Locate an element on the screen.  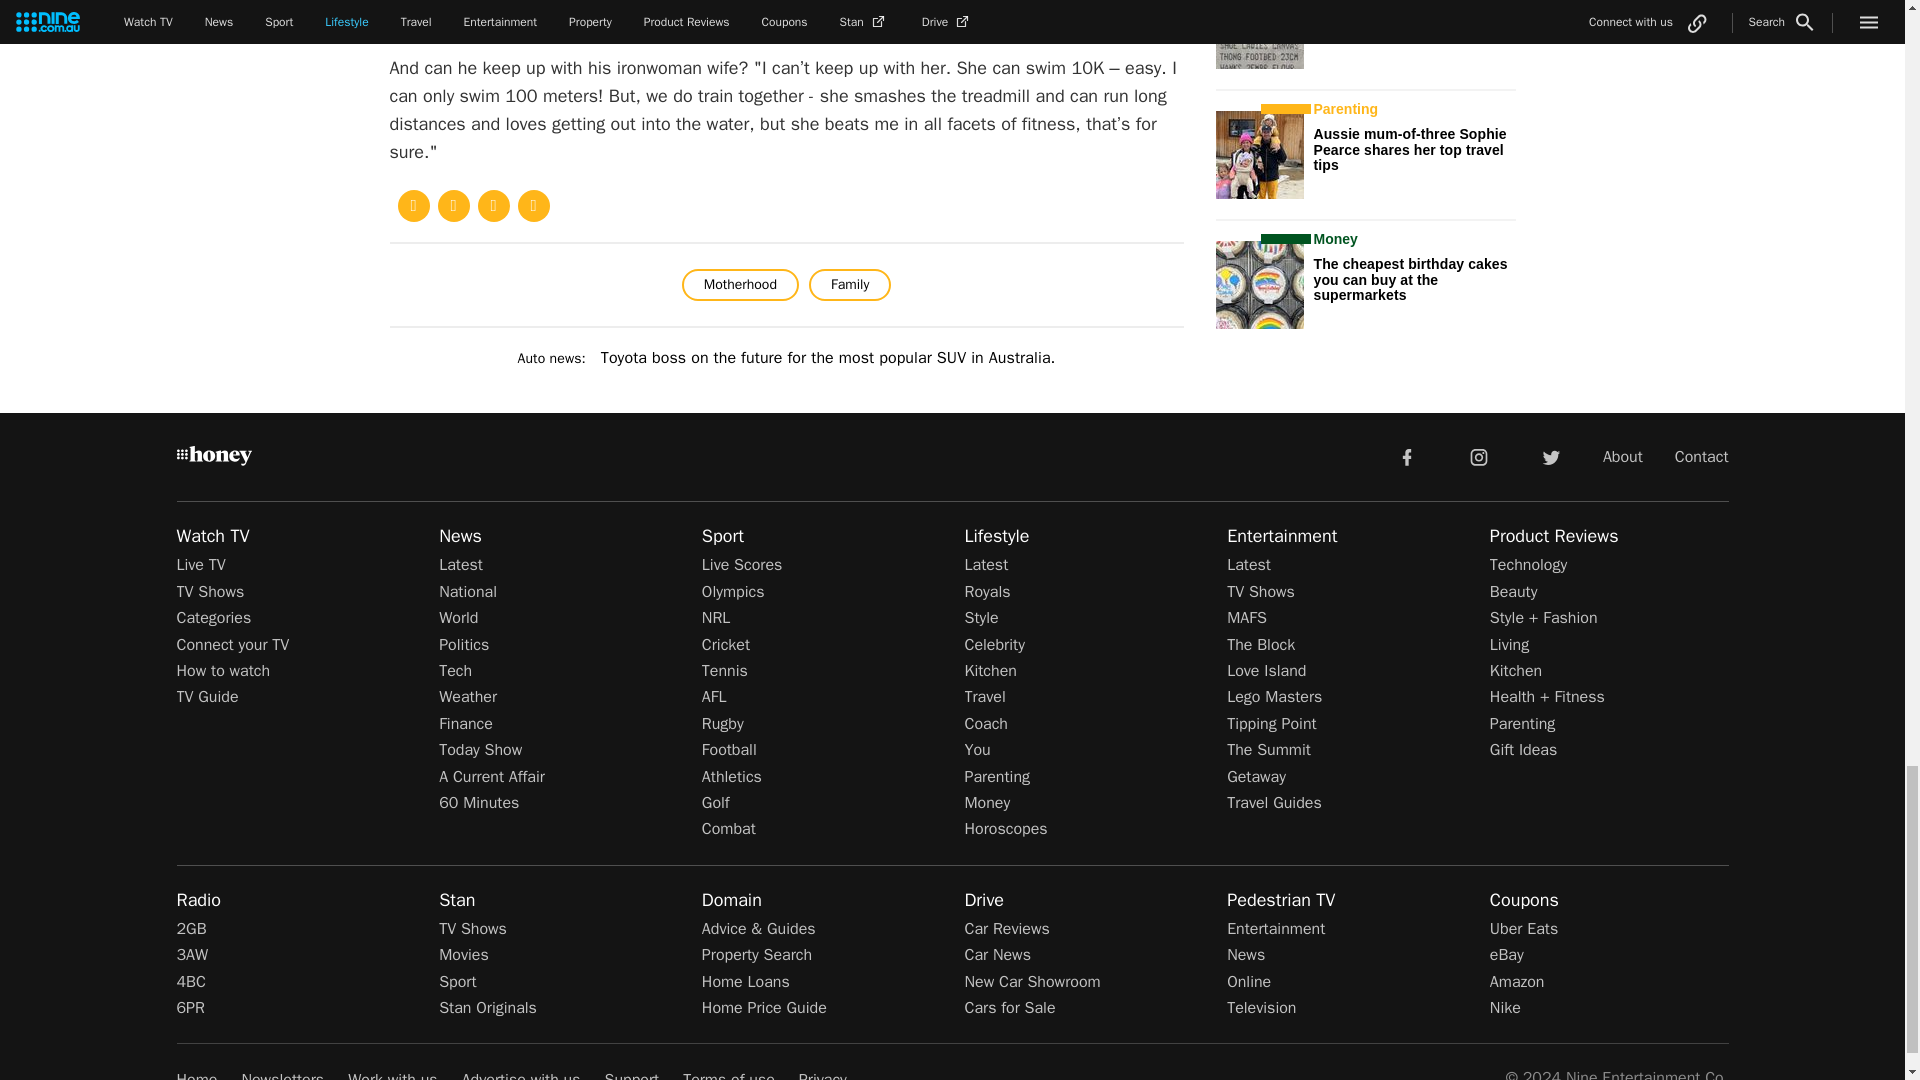
Motherhood is located at coordinates (740, 284).